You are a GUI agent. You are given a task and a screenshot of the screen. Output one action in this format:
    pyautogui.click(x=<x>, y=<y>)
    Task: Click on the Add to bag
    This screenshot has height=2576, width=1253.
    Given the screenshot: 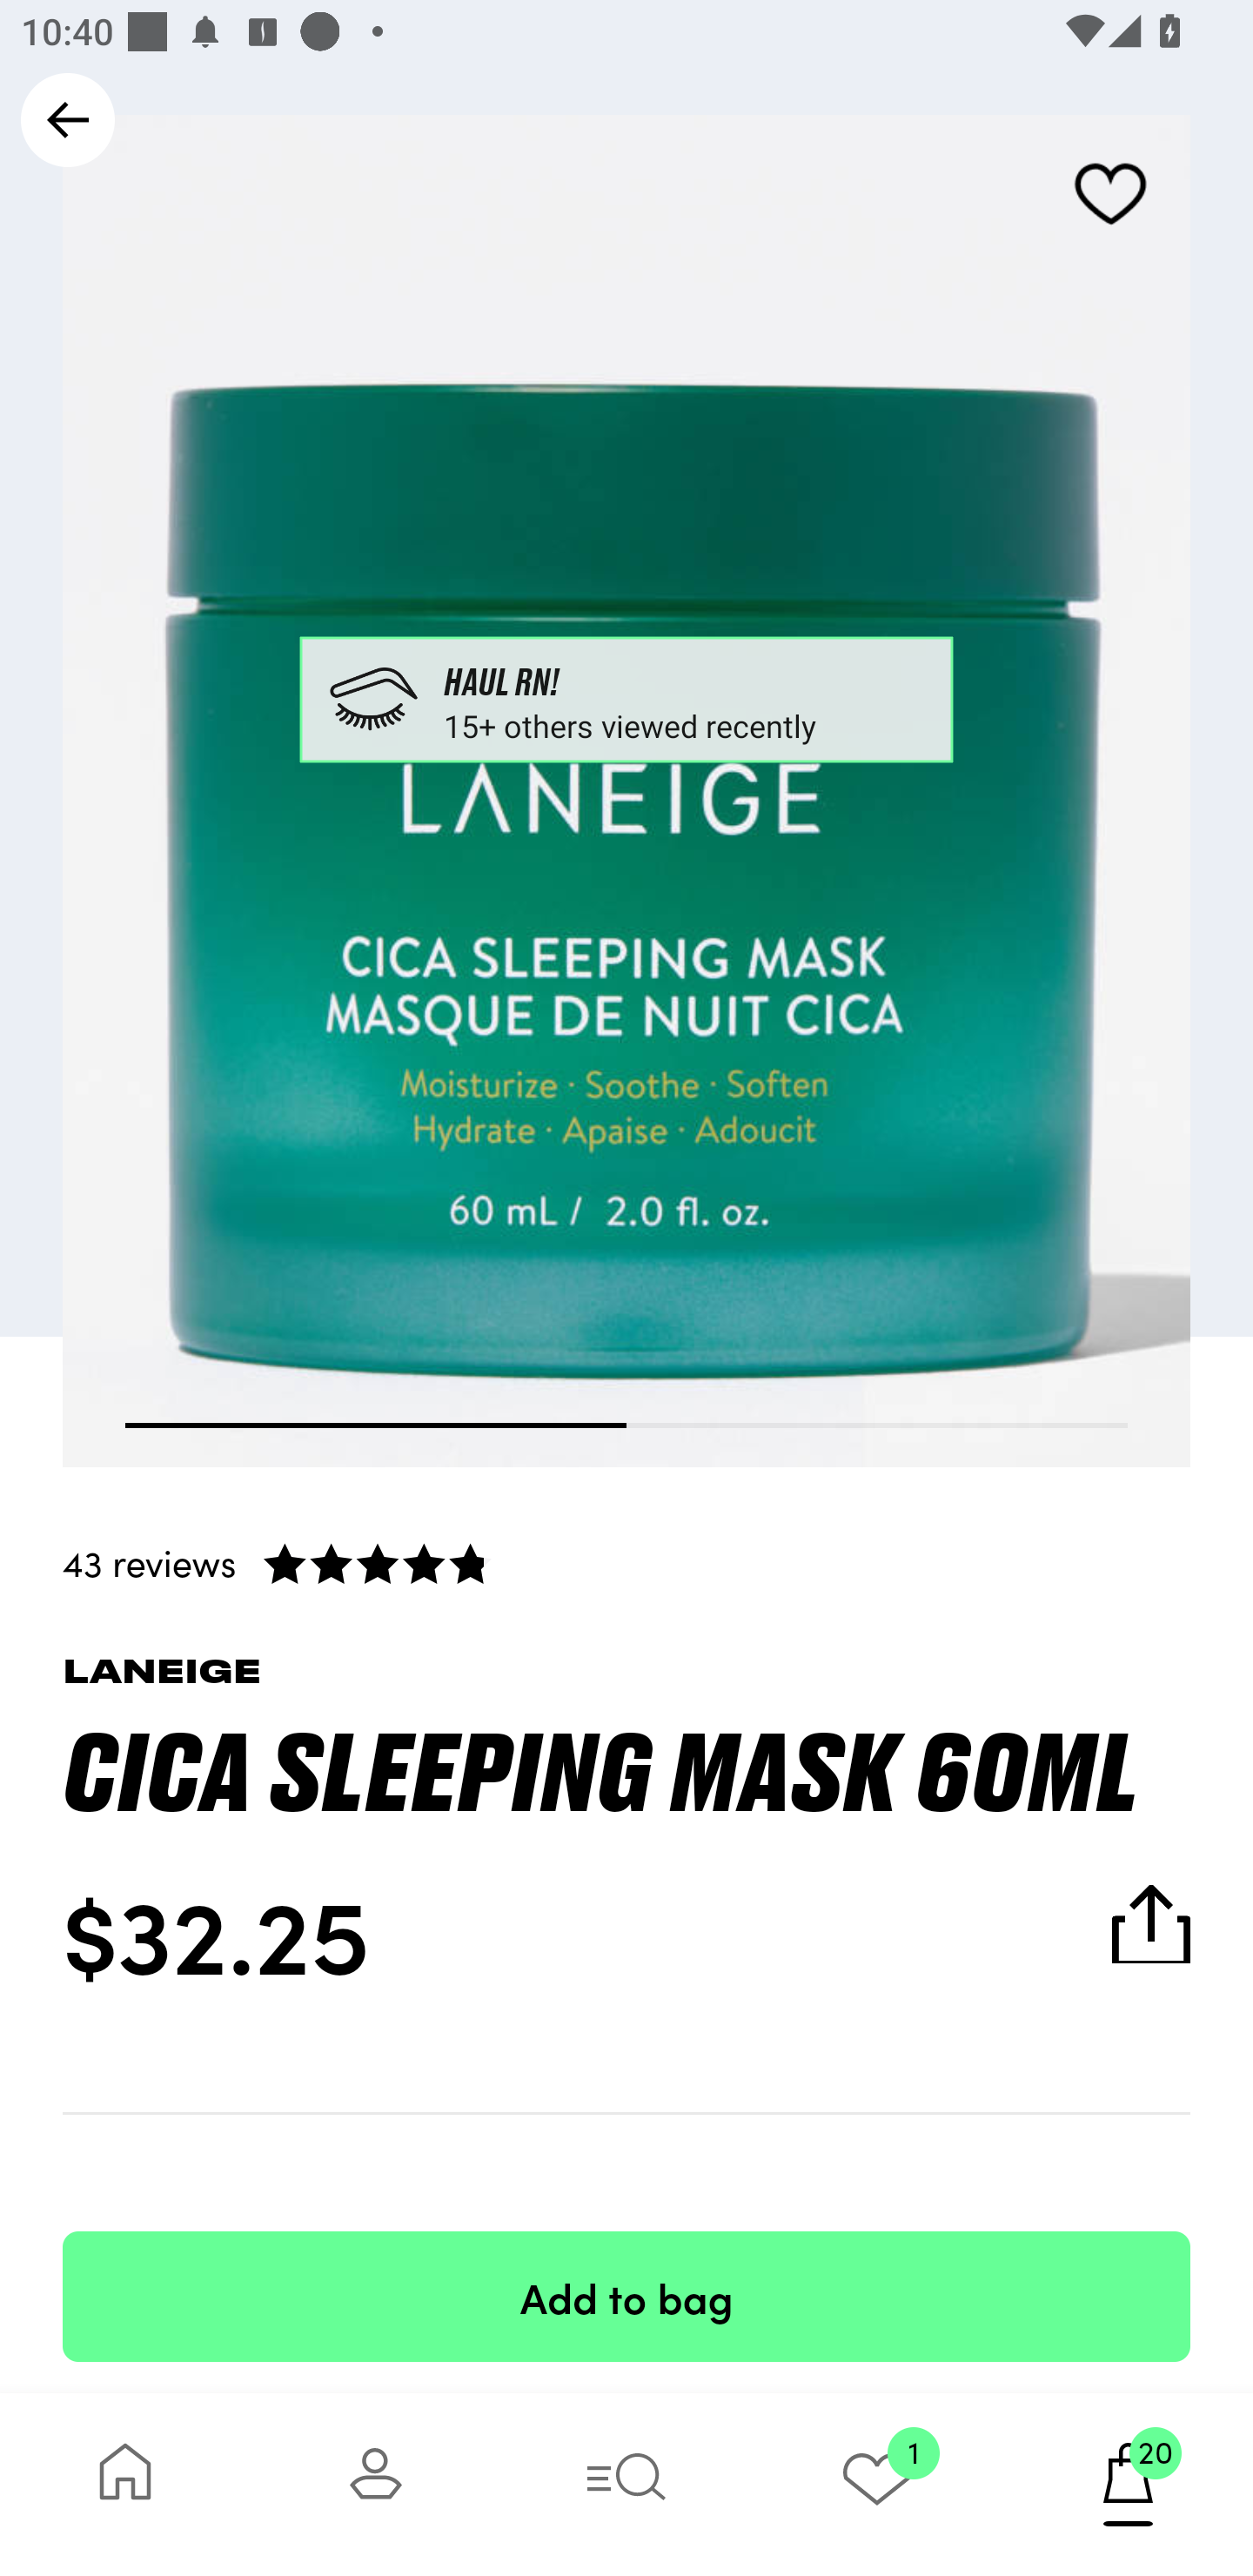 What is the action you would take?
    pyautogui.click(x=626, y=2296)
    